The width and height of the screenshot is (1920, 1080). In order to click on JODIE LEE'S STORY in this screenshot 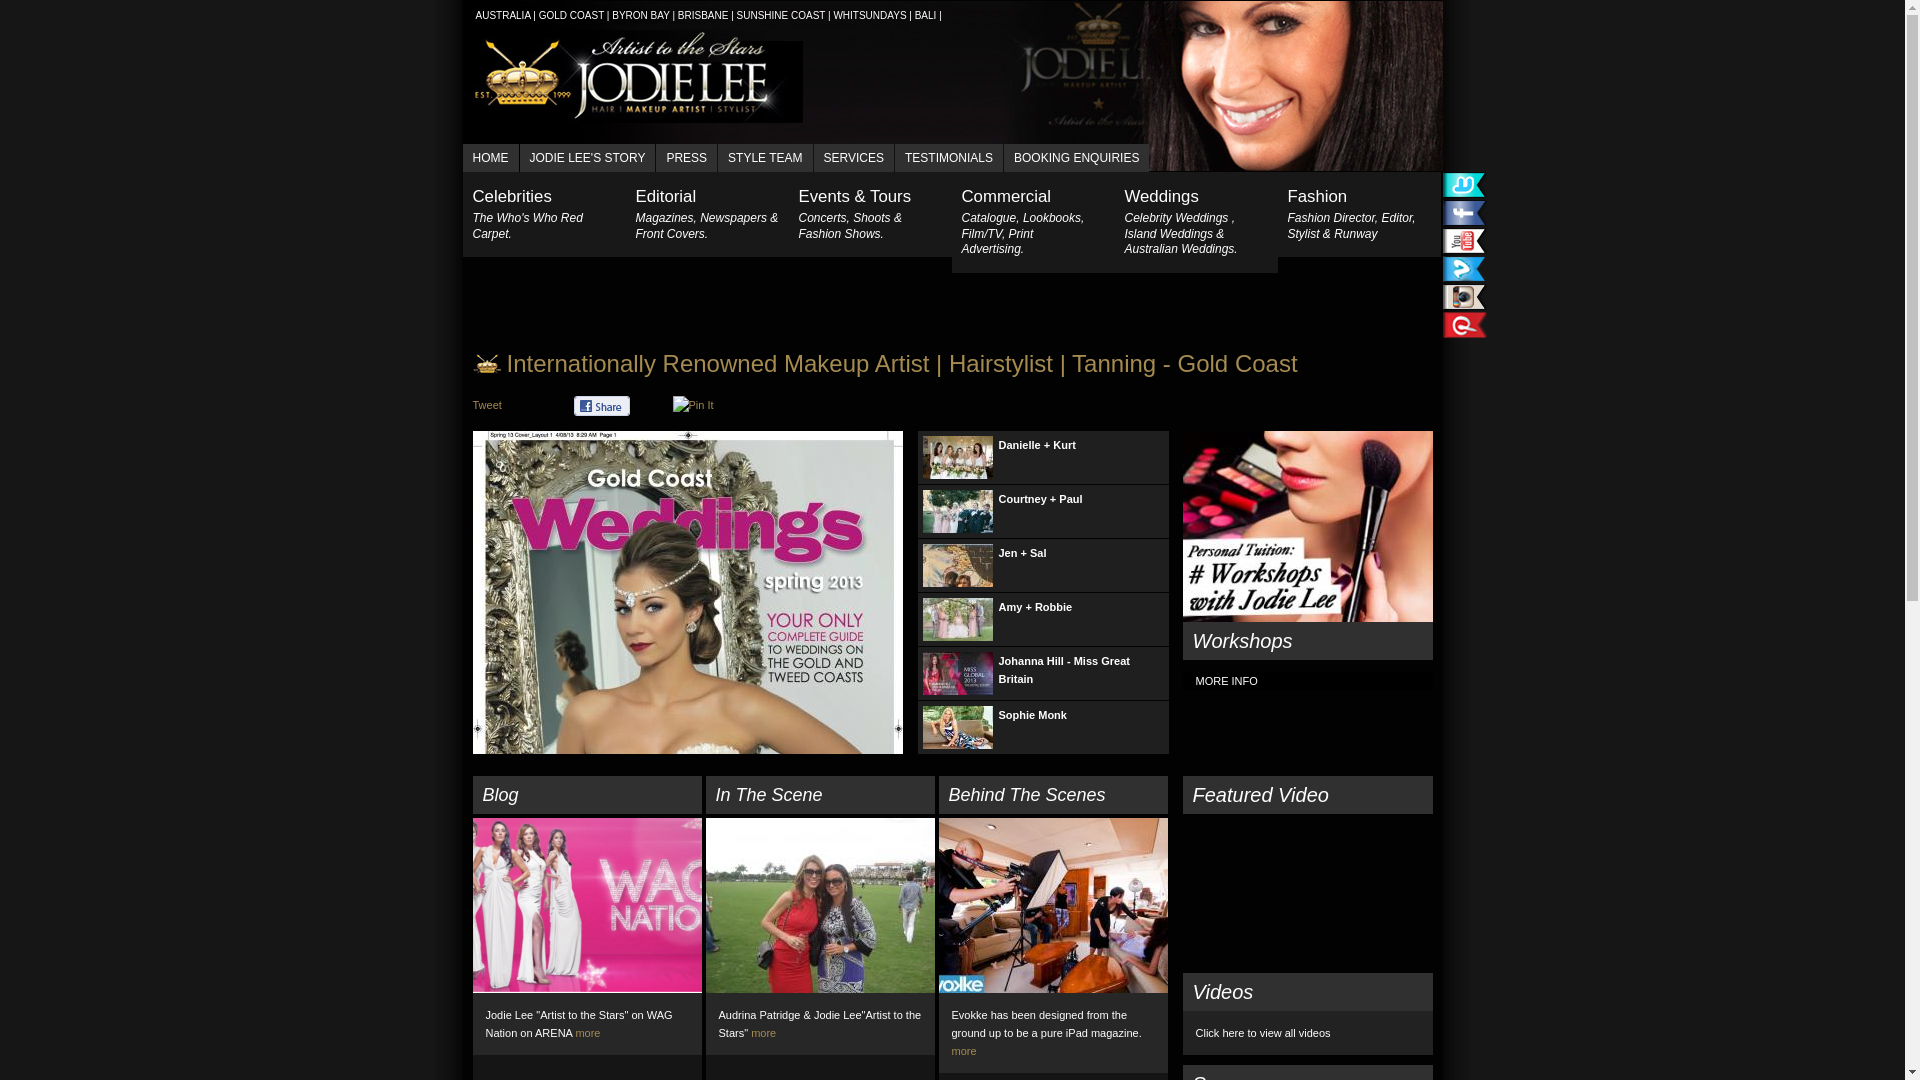, I will do `click(588, 158)`.